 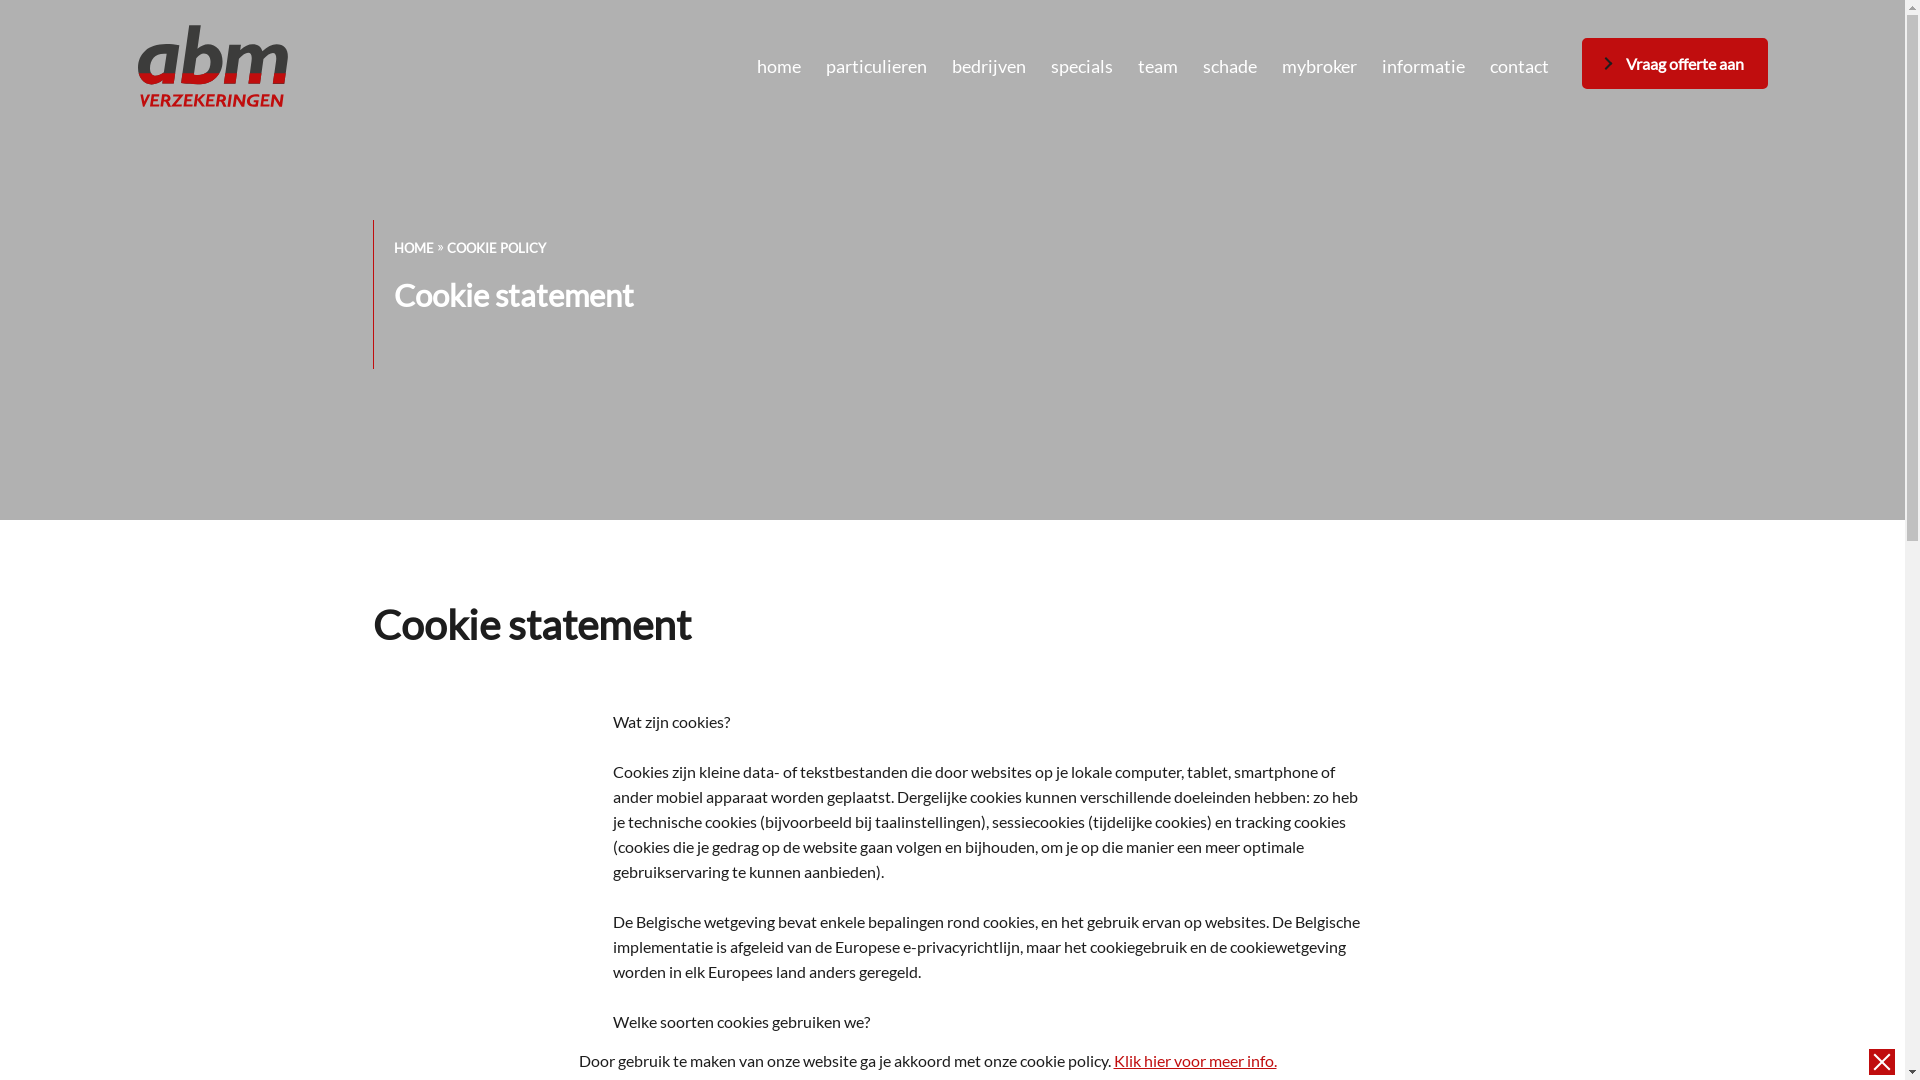 What do you see at coordinates (1675, 64) in the screenshot?
I see `Vraag offerte aan` at bounding box center [1675, 64].